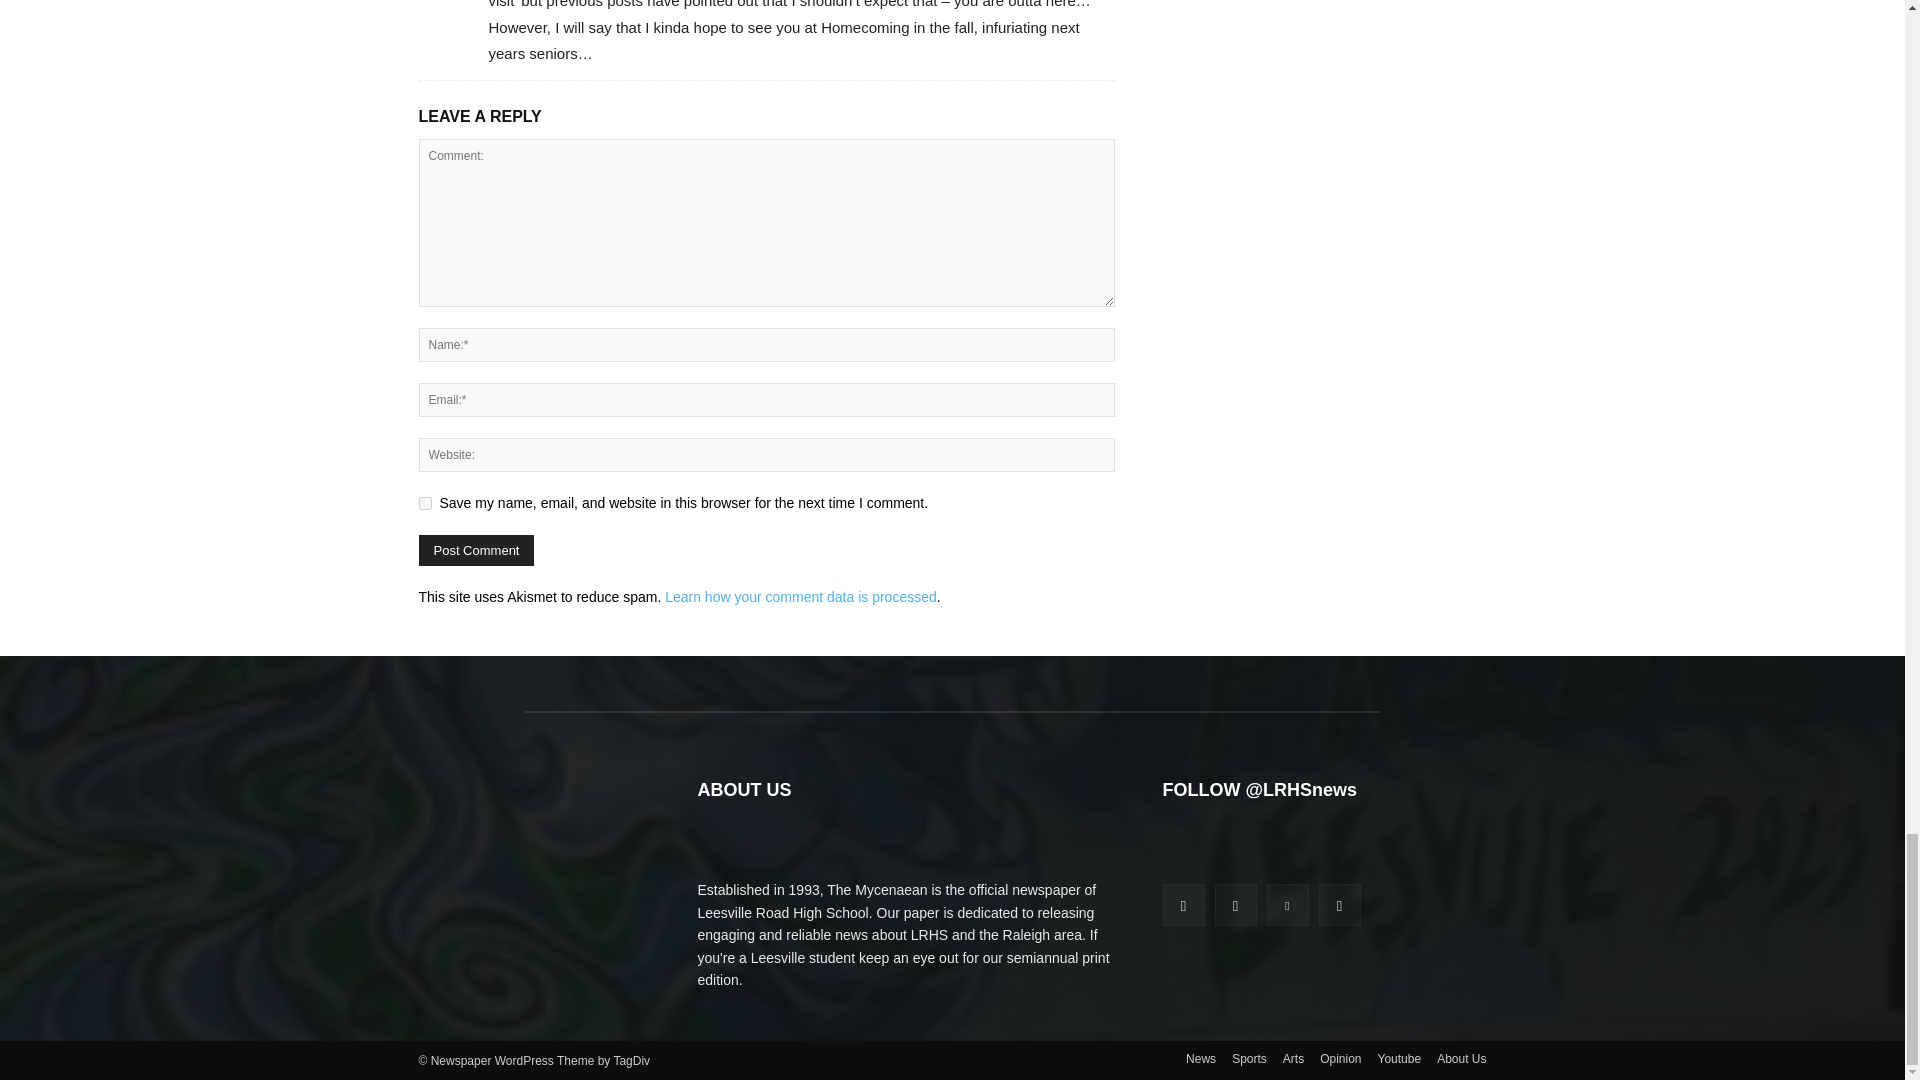 The width and height of the screenshot is (1920, 1080). What do you see at coordinates (424, 502) in the screenshot?
I see `yes` at bounding box center [424, 502].